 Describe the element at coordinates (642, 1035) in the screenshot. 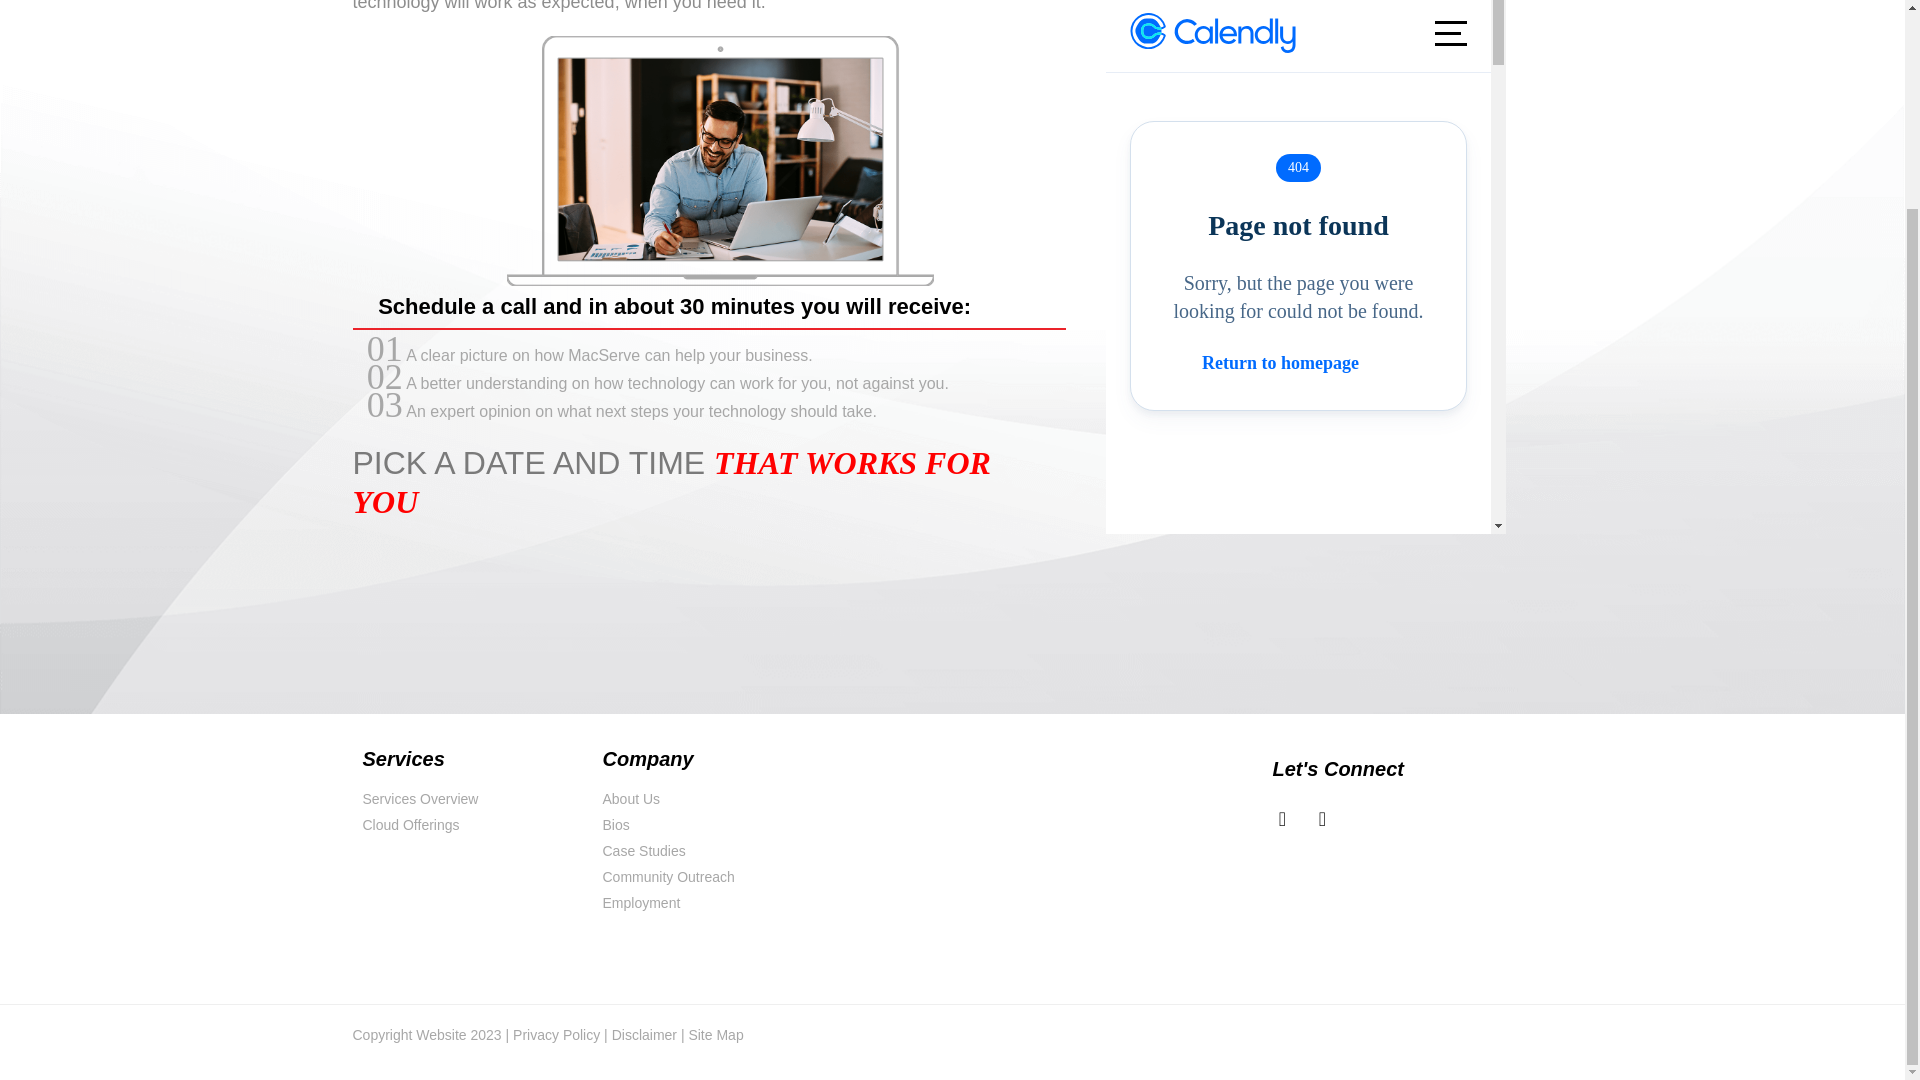

I see `Disclaimer` at that location.